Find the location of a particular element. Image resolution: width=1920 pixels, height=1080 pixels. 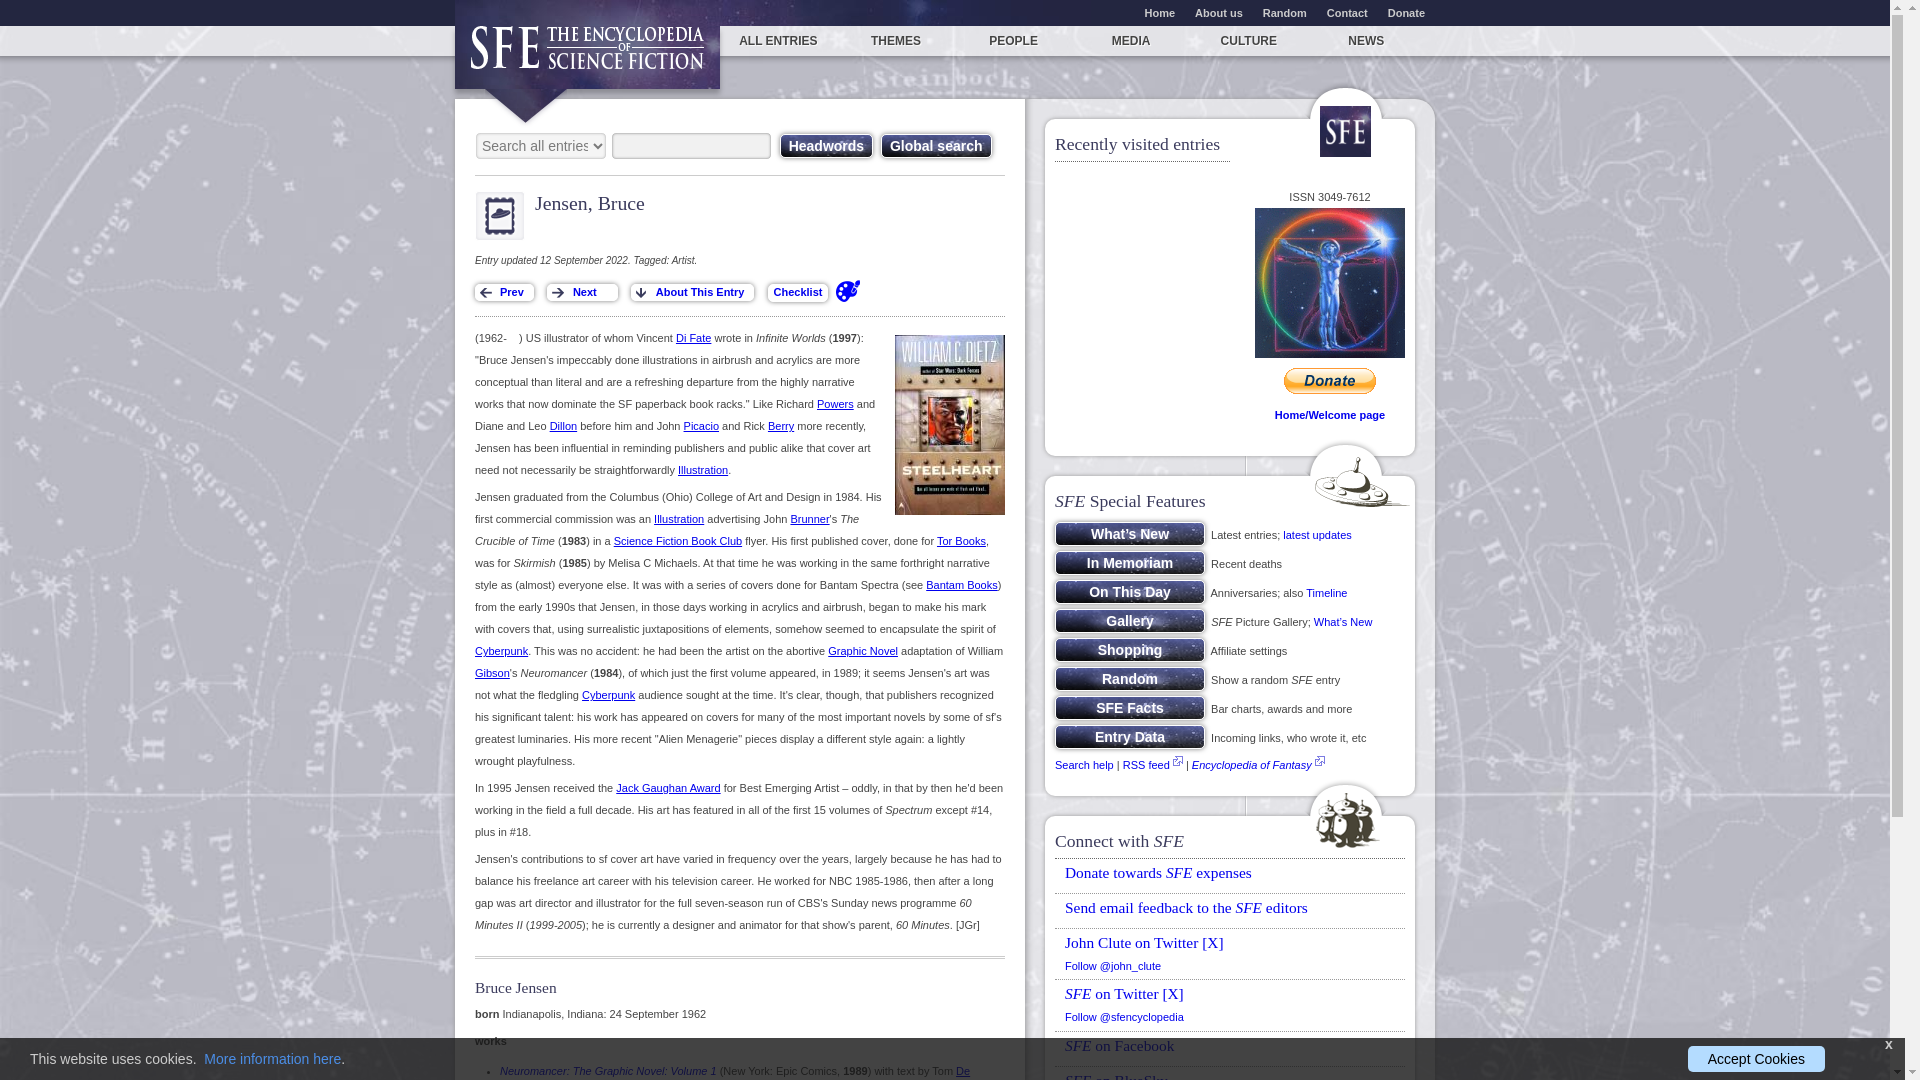

Contact is located at coordinates (1348, 12).